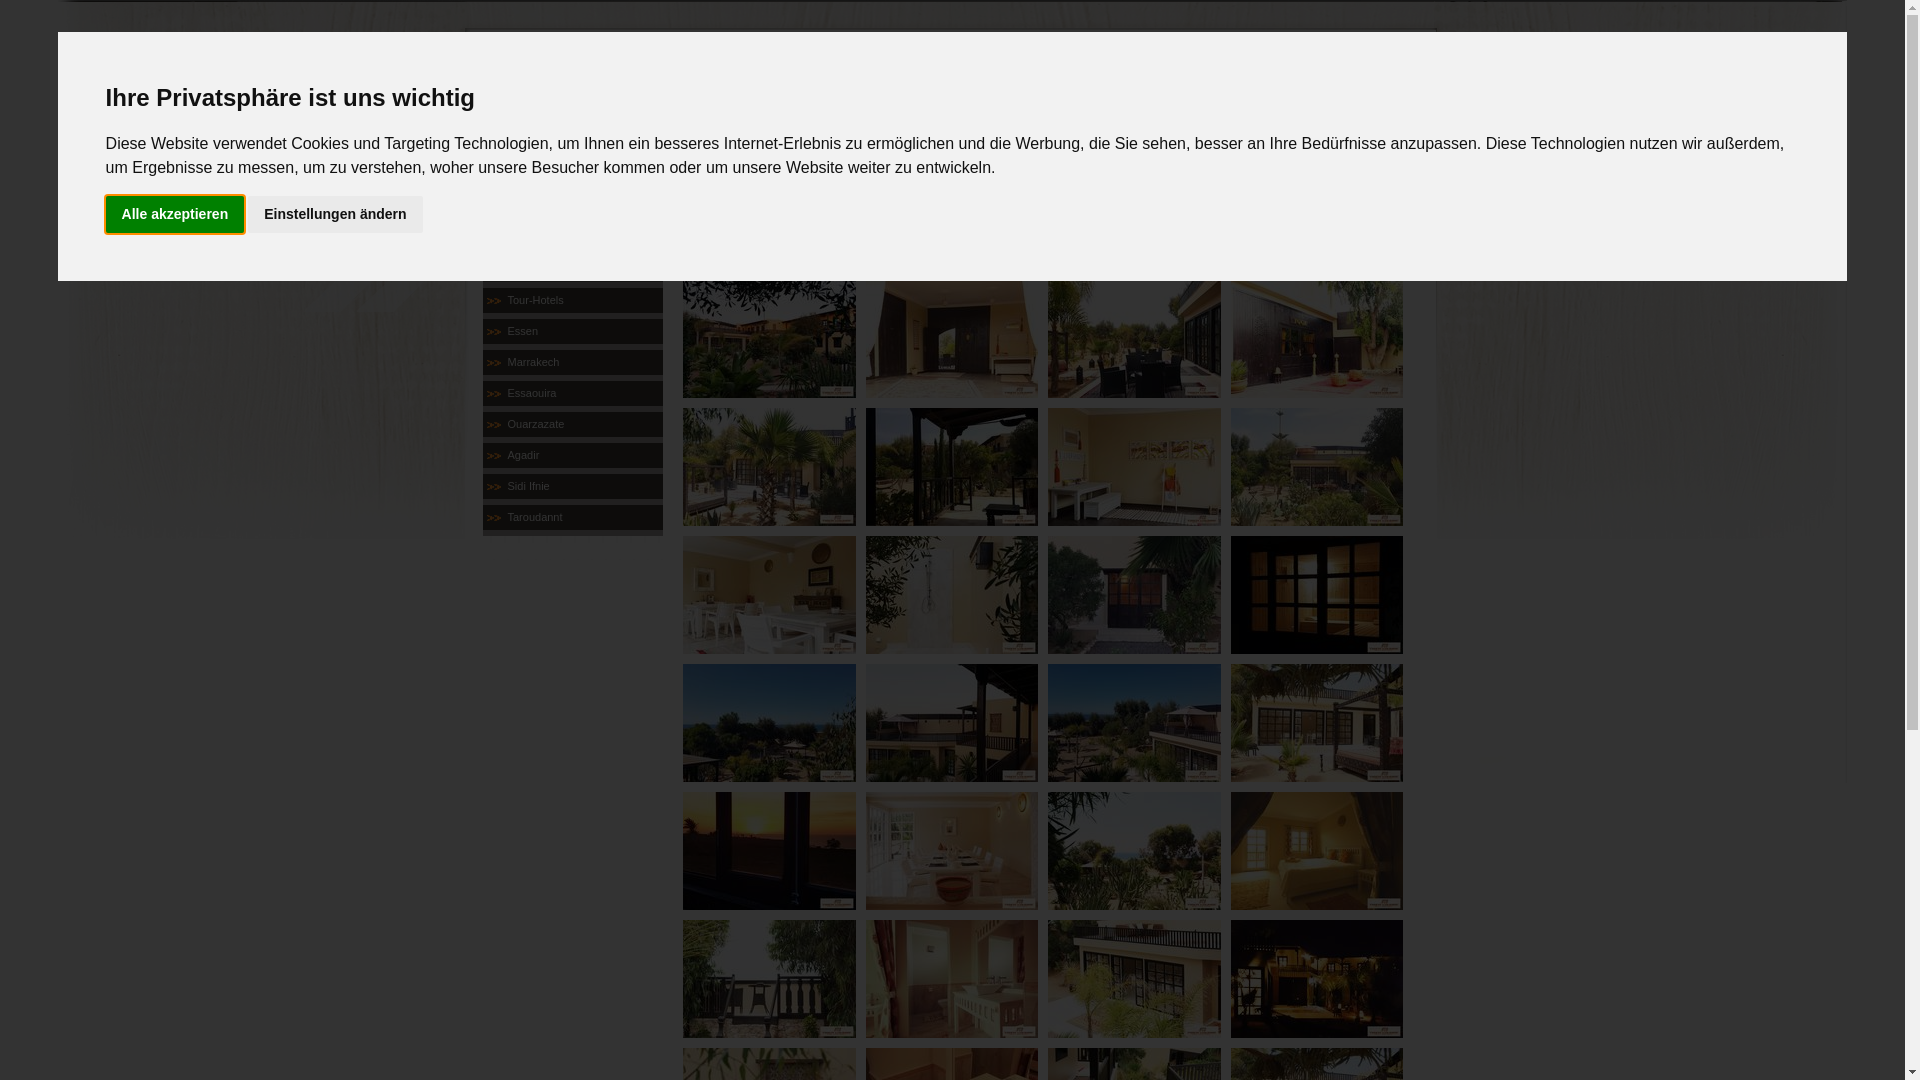 The width and height of the screenshot is (1920, 1080). Describe the element at coordinates (572, 424) in the screenshot. I see `Ouarzazate` at that location.